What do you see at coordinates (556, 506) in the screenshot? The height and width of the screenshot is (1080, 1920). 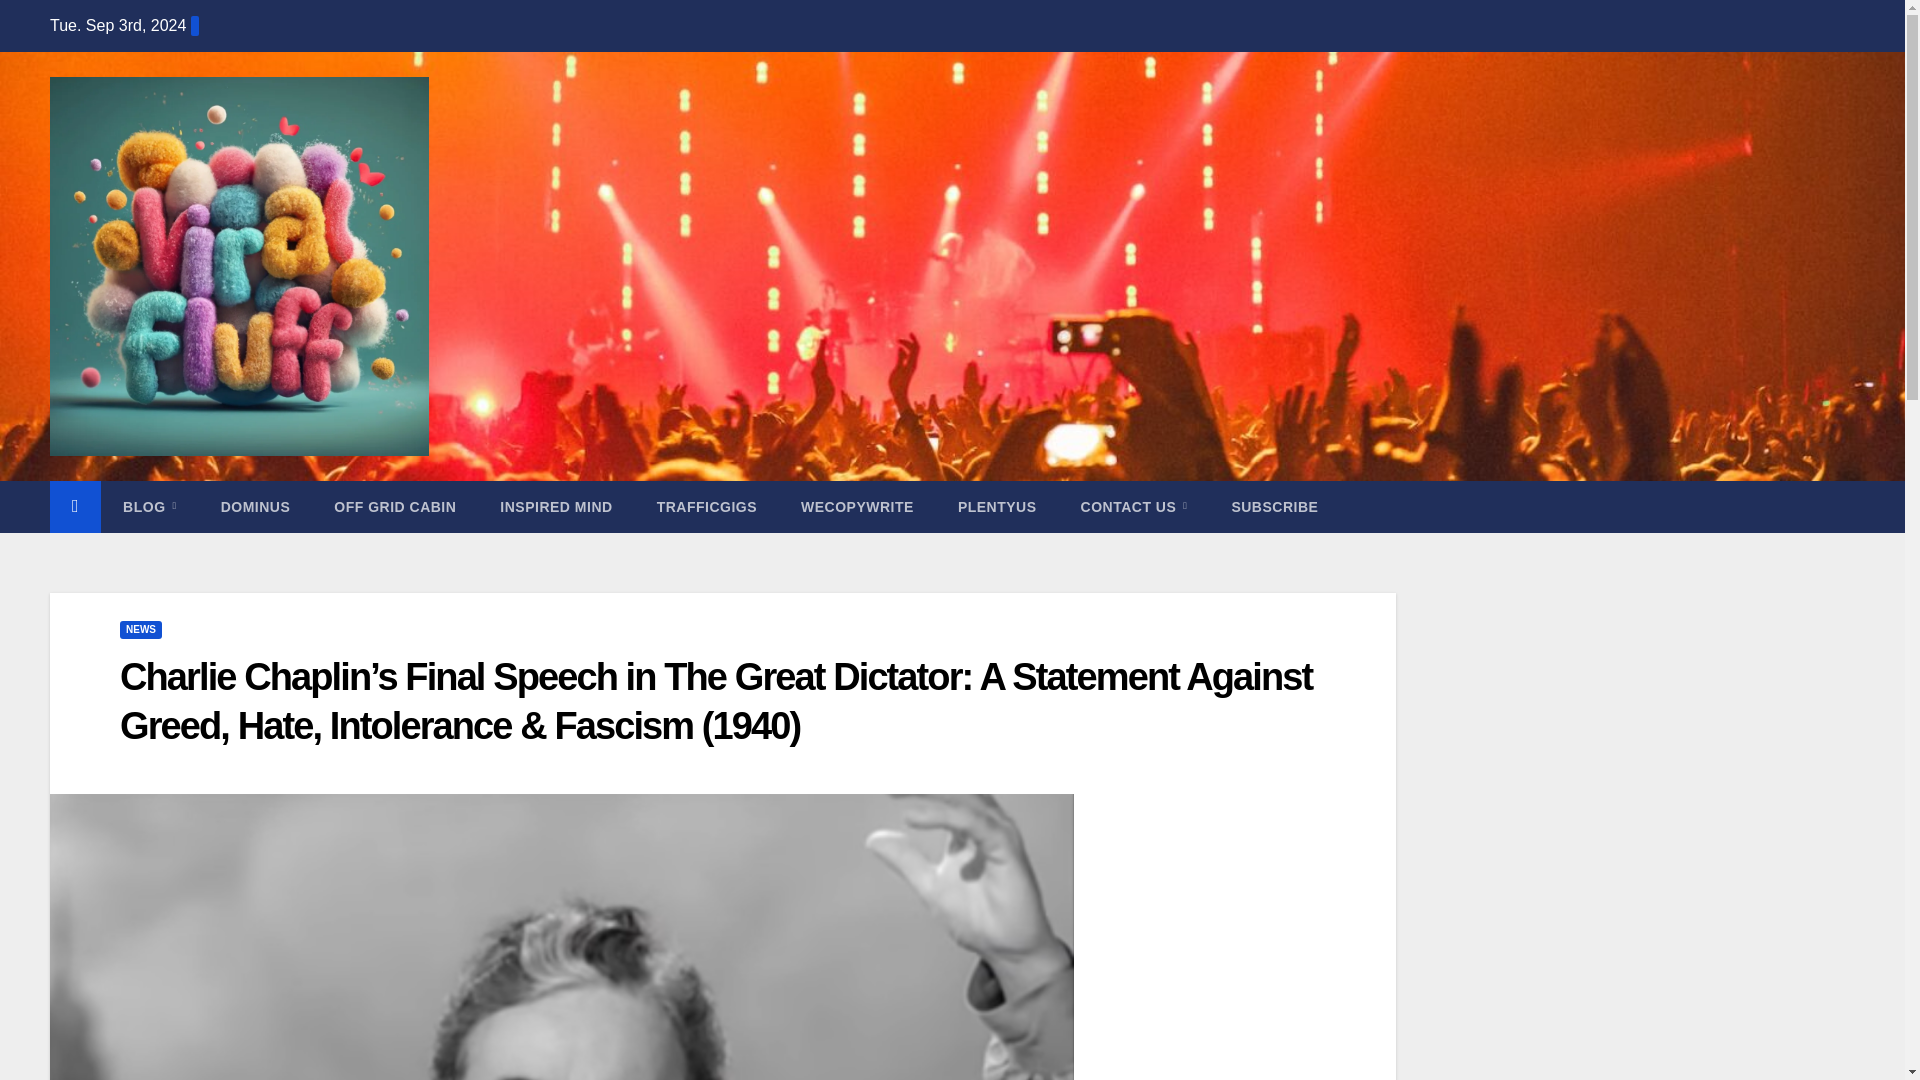 I see `INSPIRED MIND` at bounding box center [556, 506].